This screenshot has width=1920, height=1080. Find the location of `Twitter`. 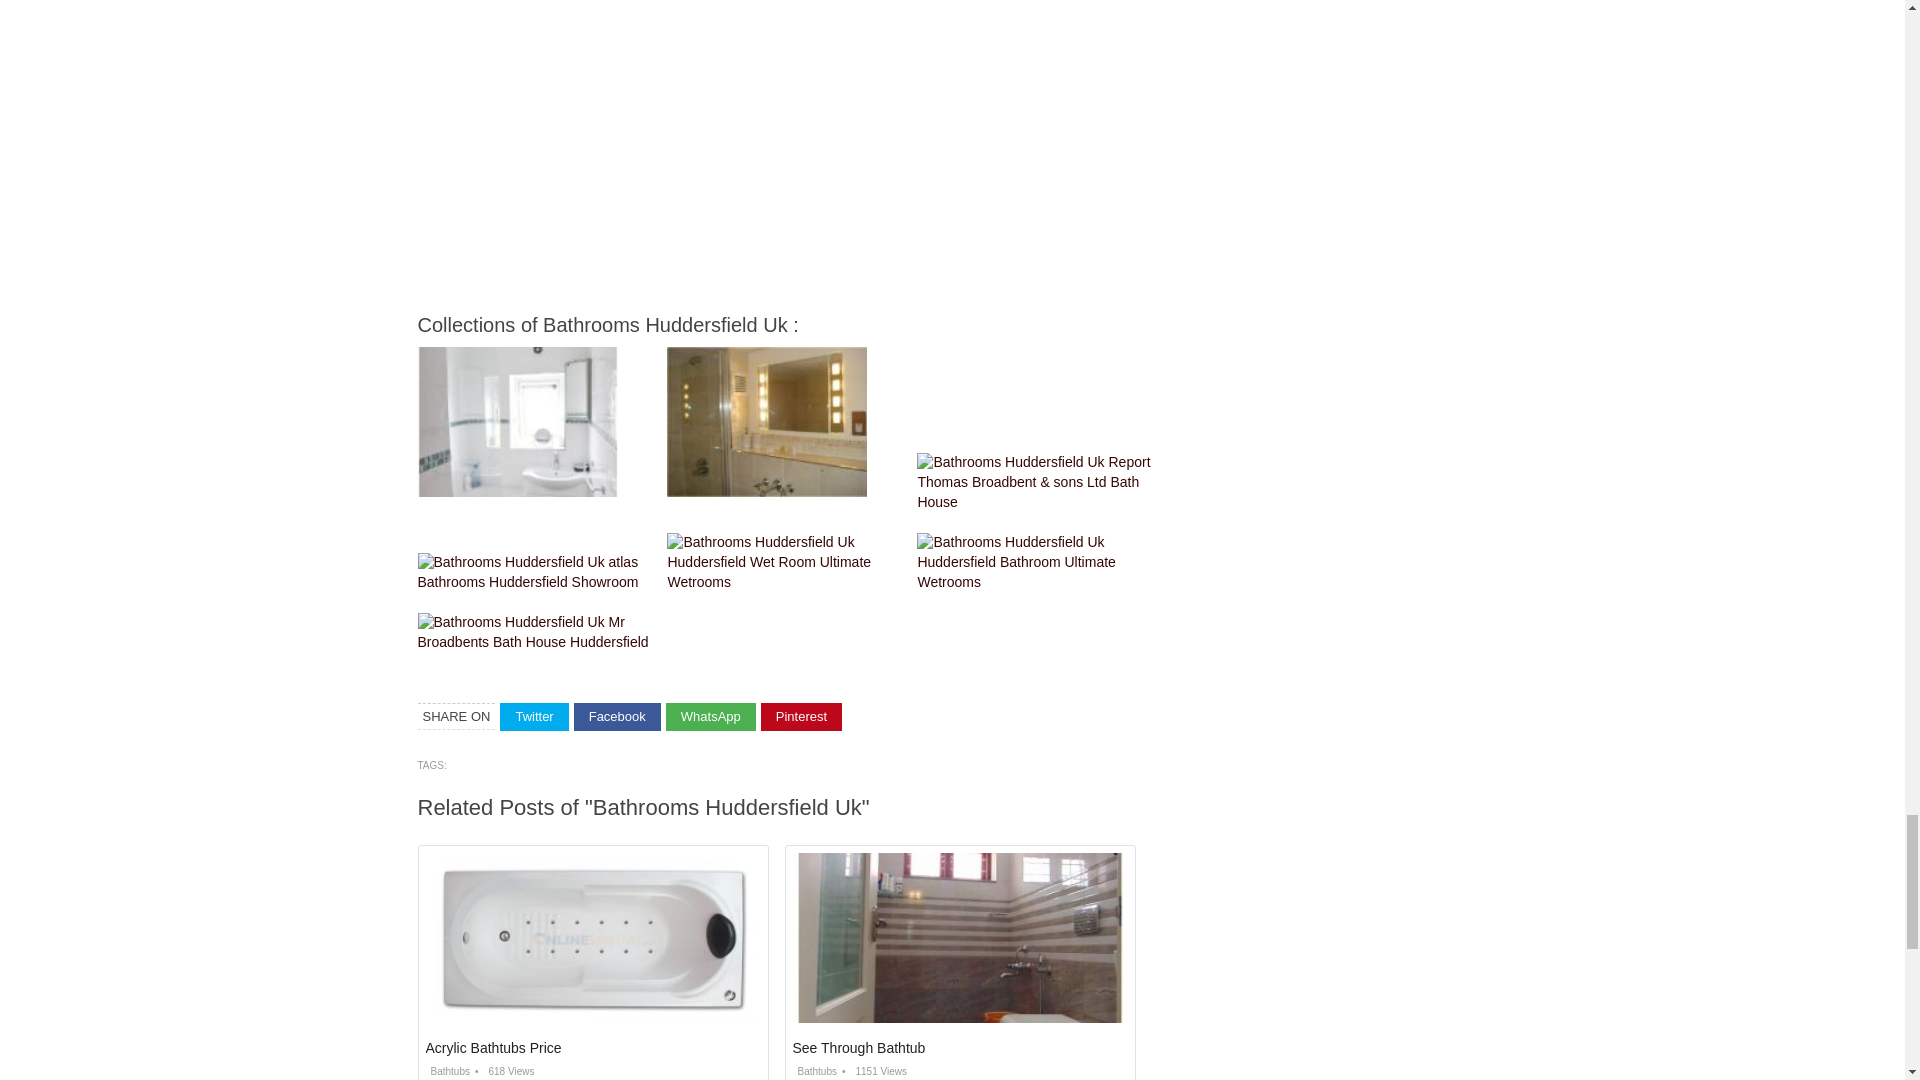

Twitter is located at coordinates (534, 718).